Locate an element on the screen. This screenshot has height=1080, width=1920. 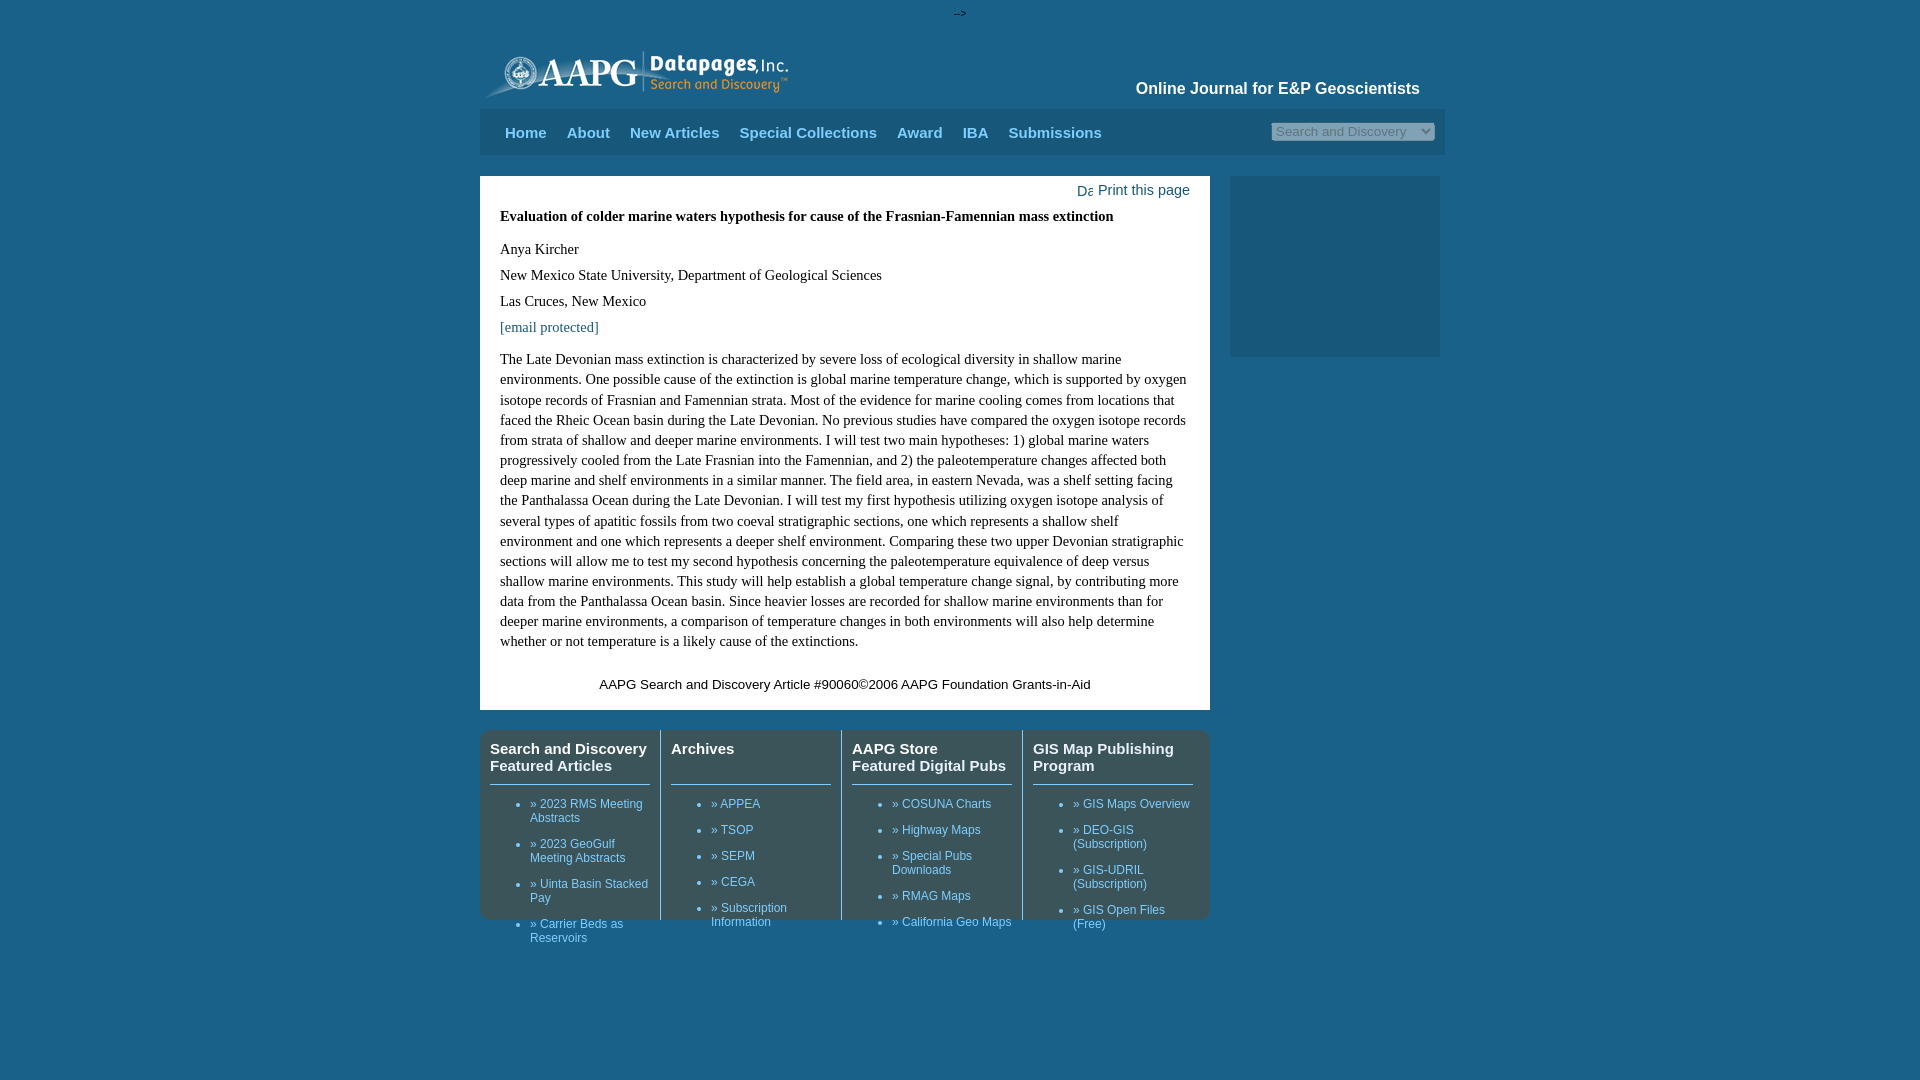
New Articles is located at coordinates (674, 132).